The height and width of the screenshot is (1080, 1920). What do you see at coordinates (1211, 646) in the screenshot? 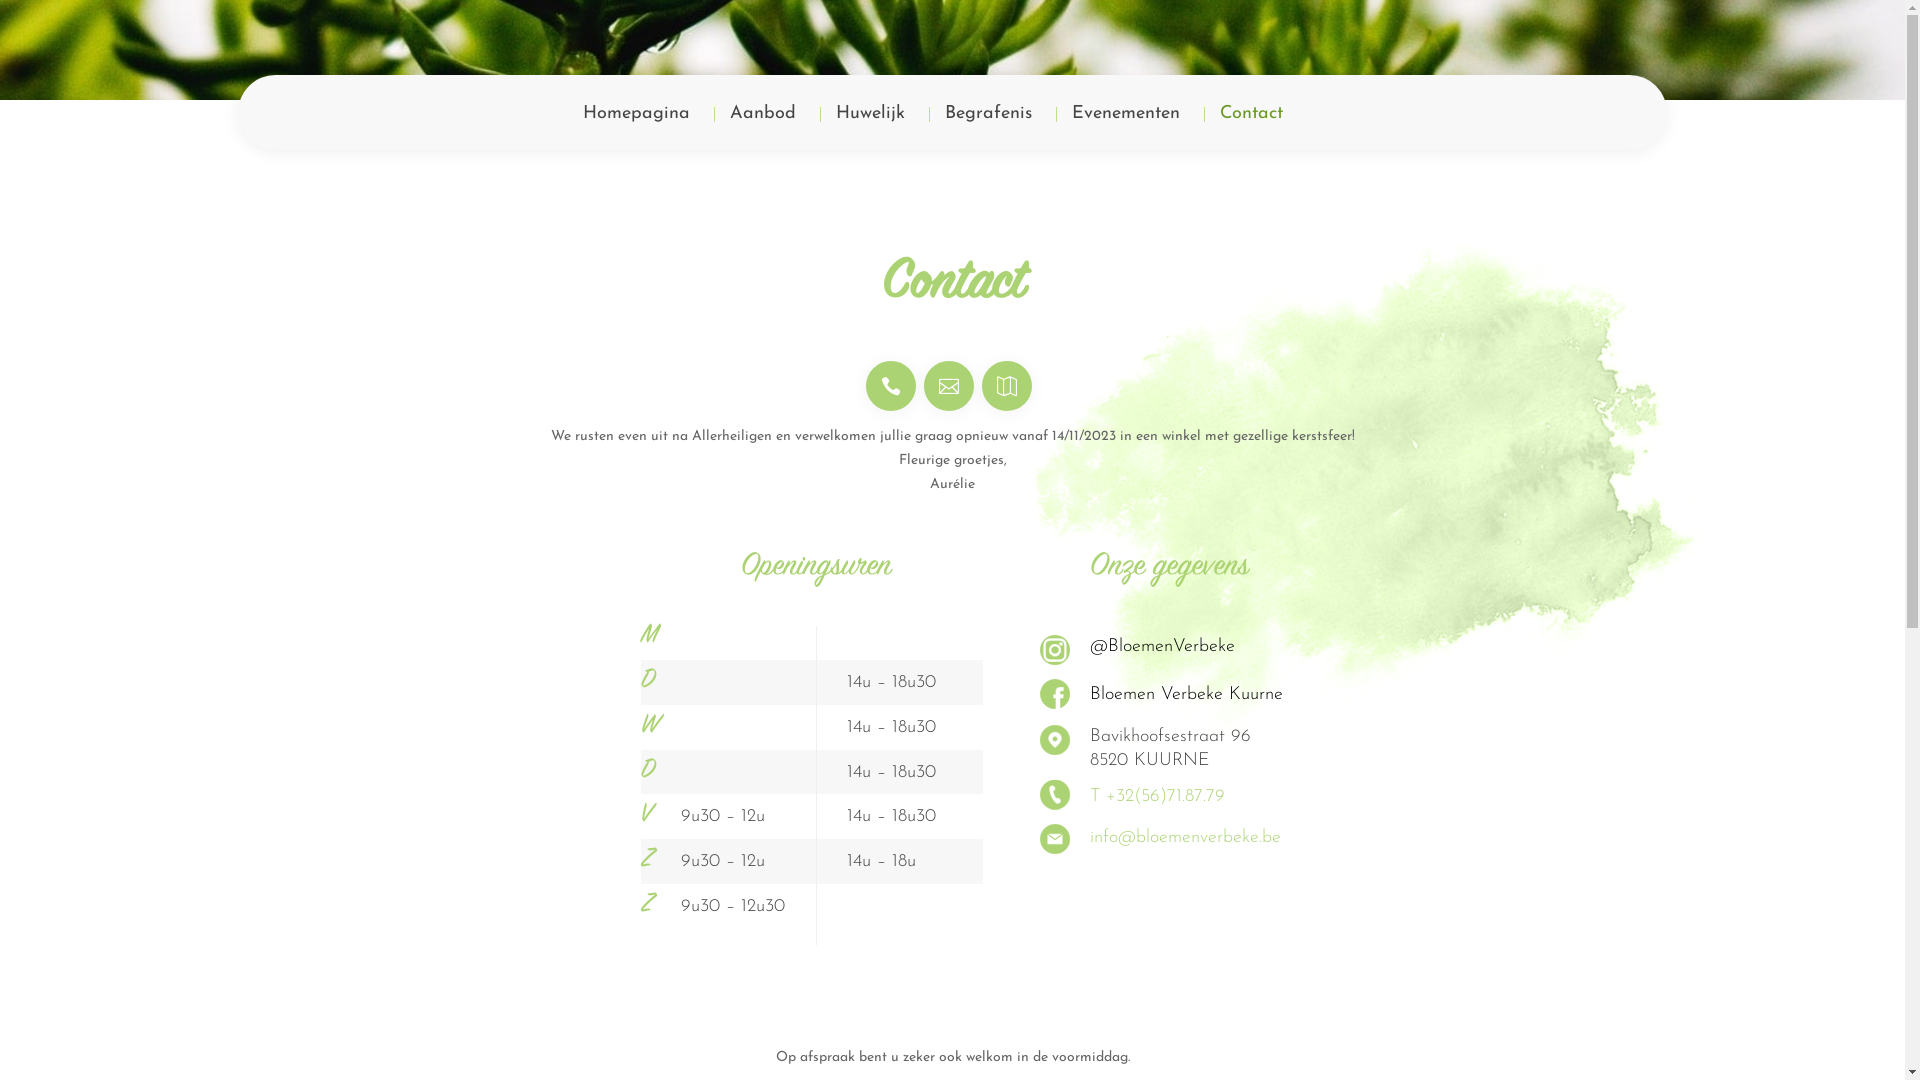
I see `@BloemenVerbeke` at bounding box center [1211, 646].